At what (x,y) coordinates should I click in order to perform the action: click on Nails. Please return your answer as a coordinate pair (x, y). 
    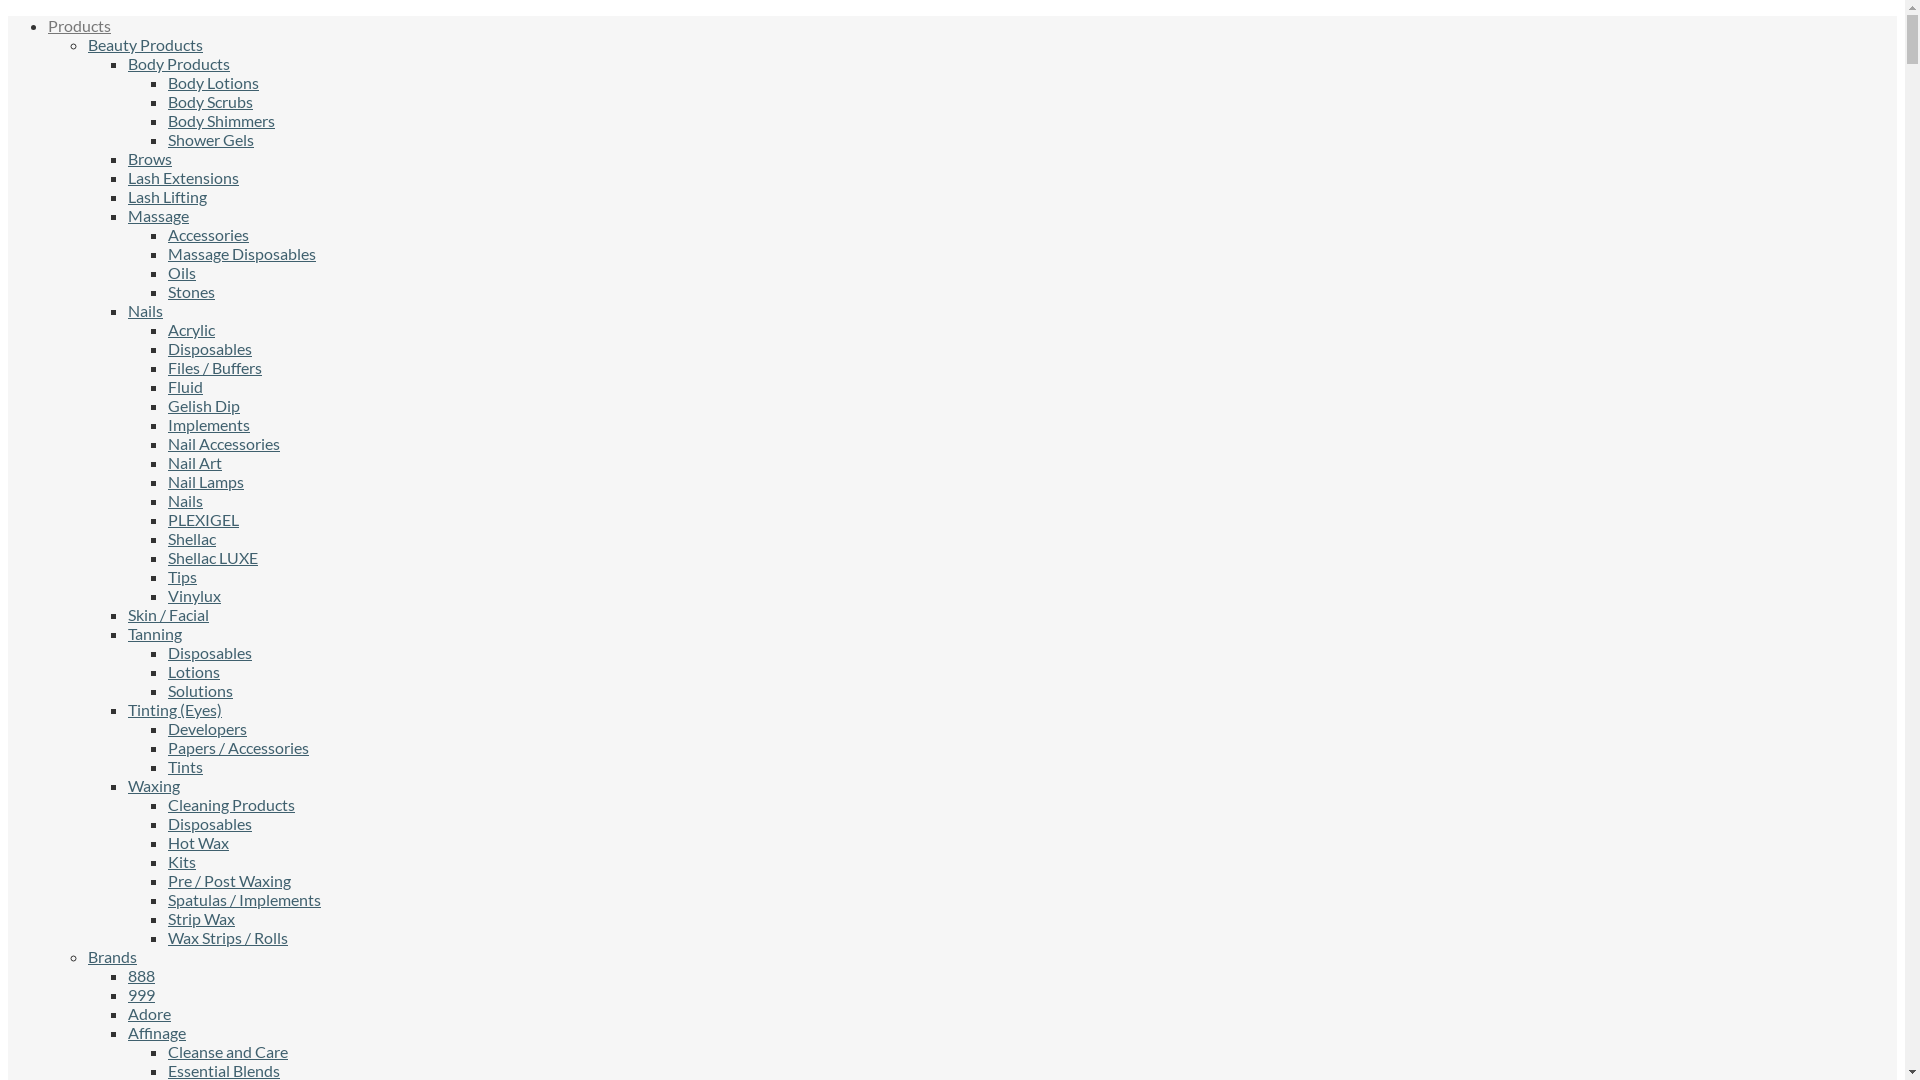
    Looking at the image, I should click on (186, 500).